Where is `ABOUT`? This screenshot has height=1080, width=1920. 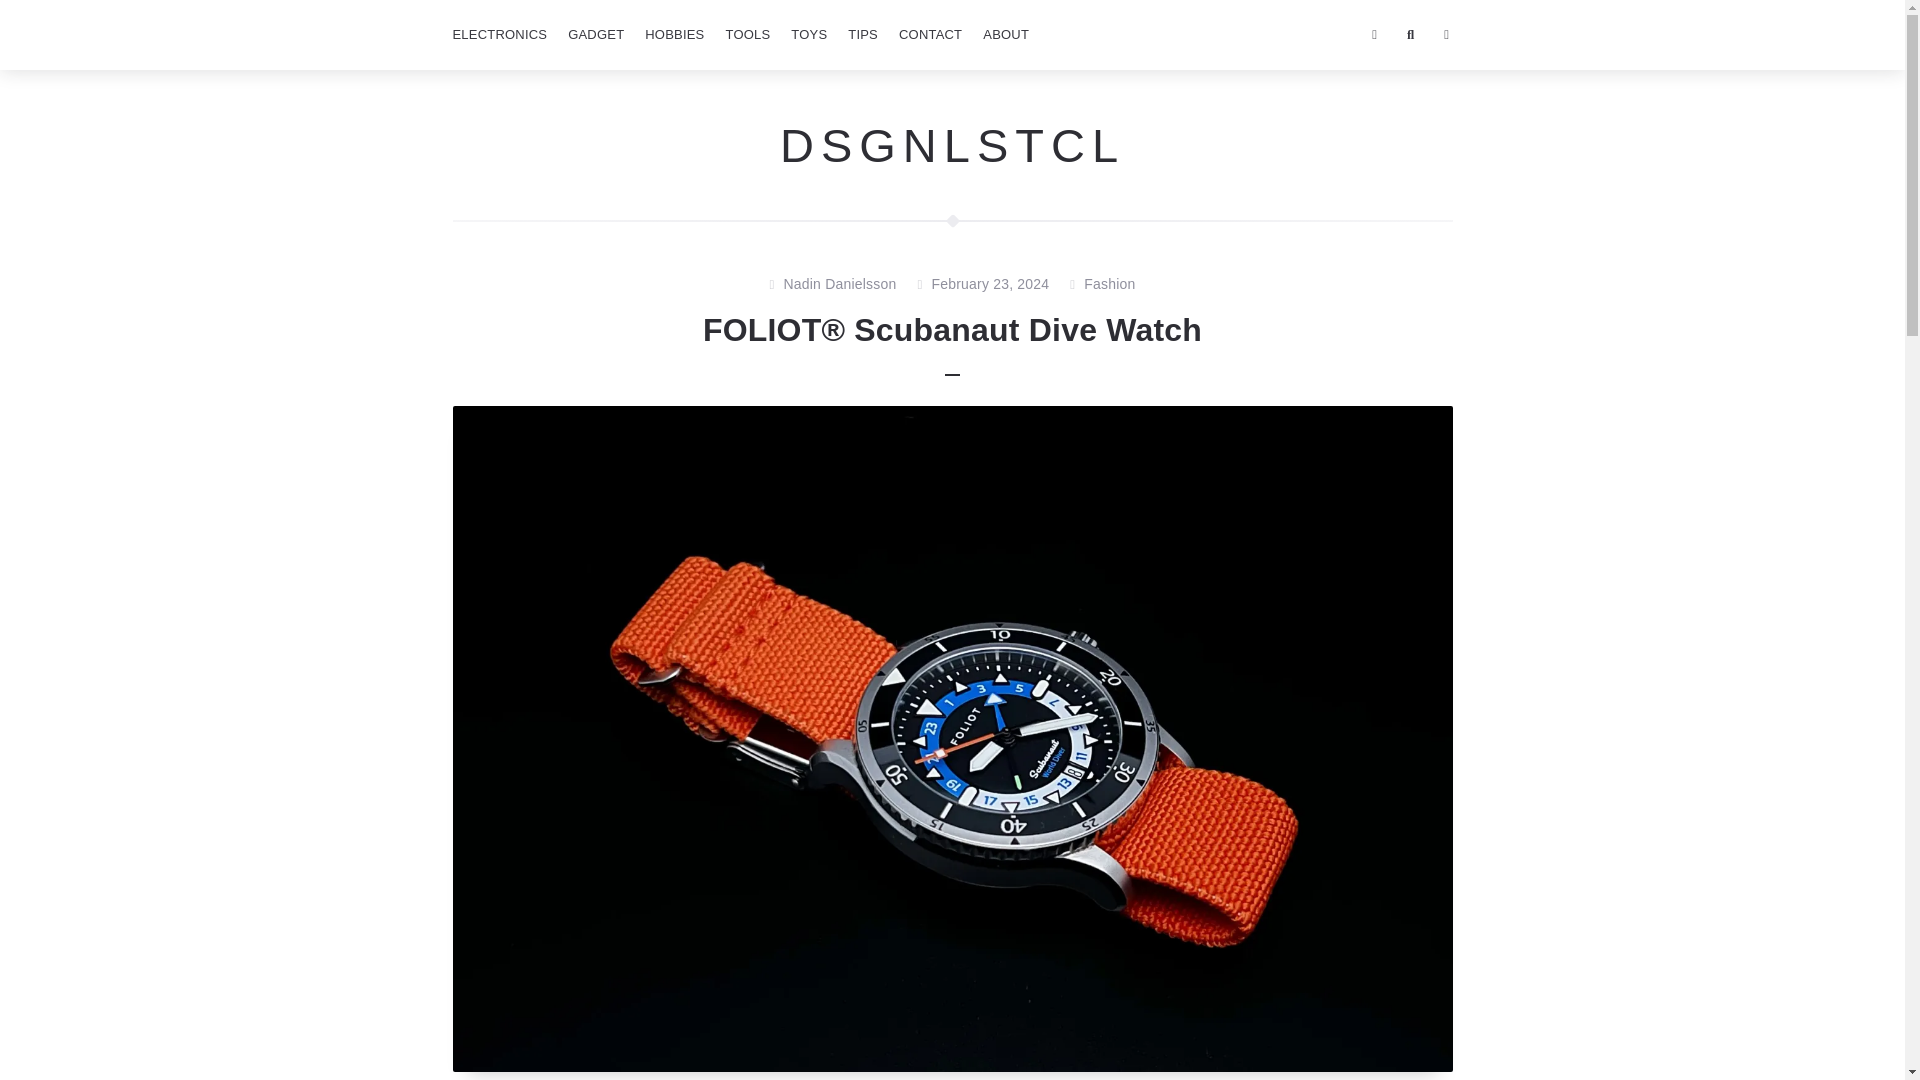 ABOUT is located at coordinates (1006, 35).